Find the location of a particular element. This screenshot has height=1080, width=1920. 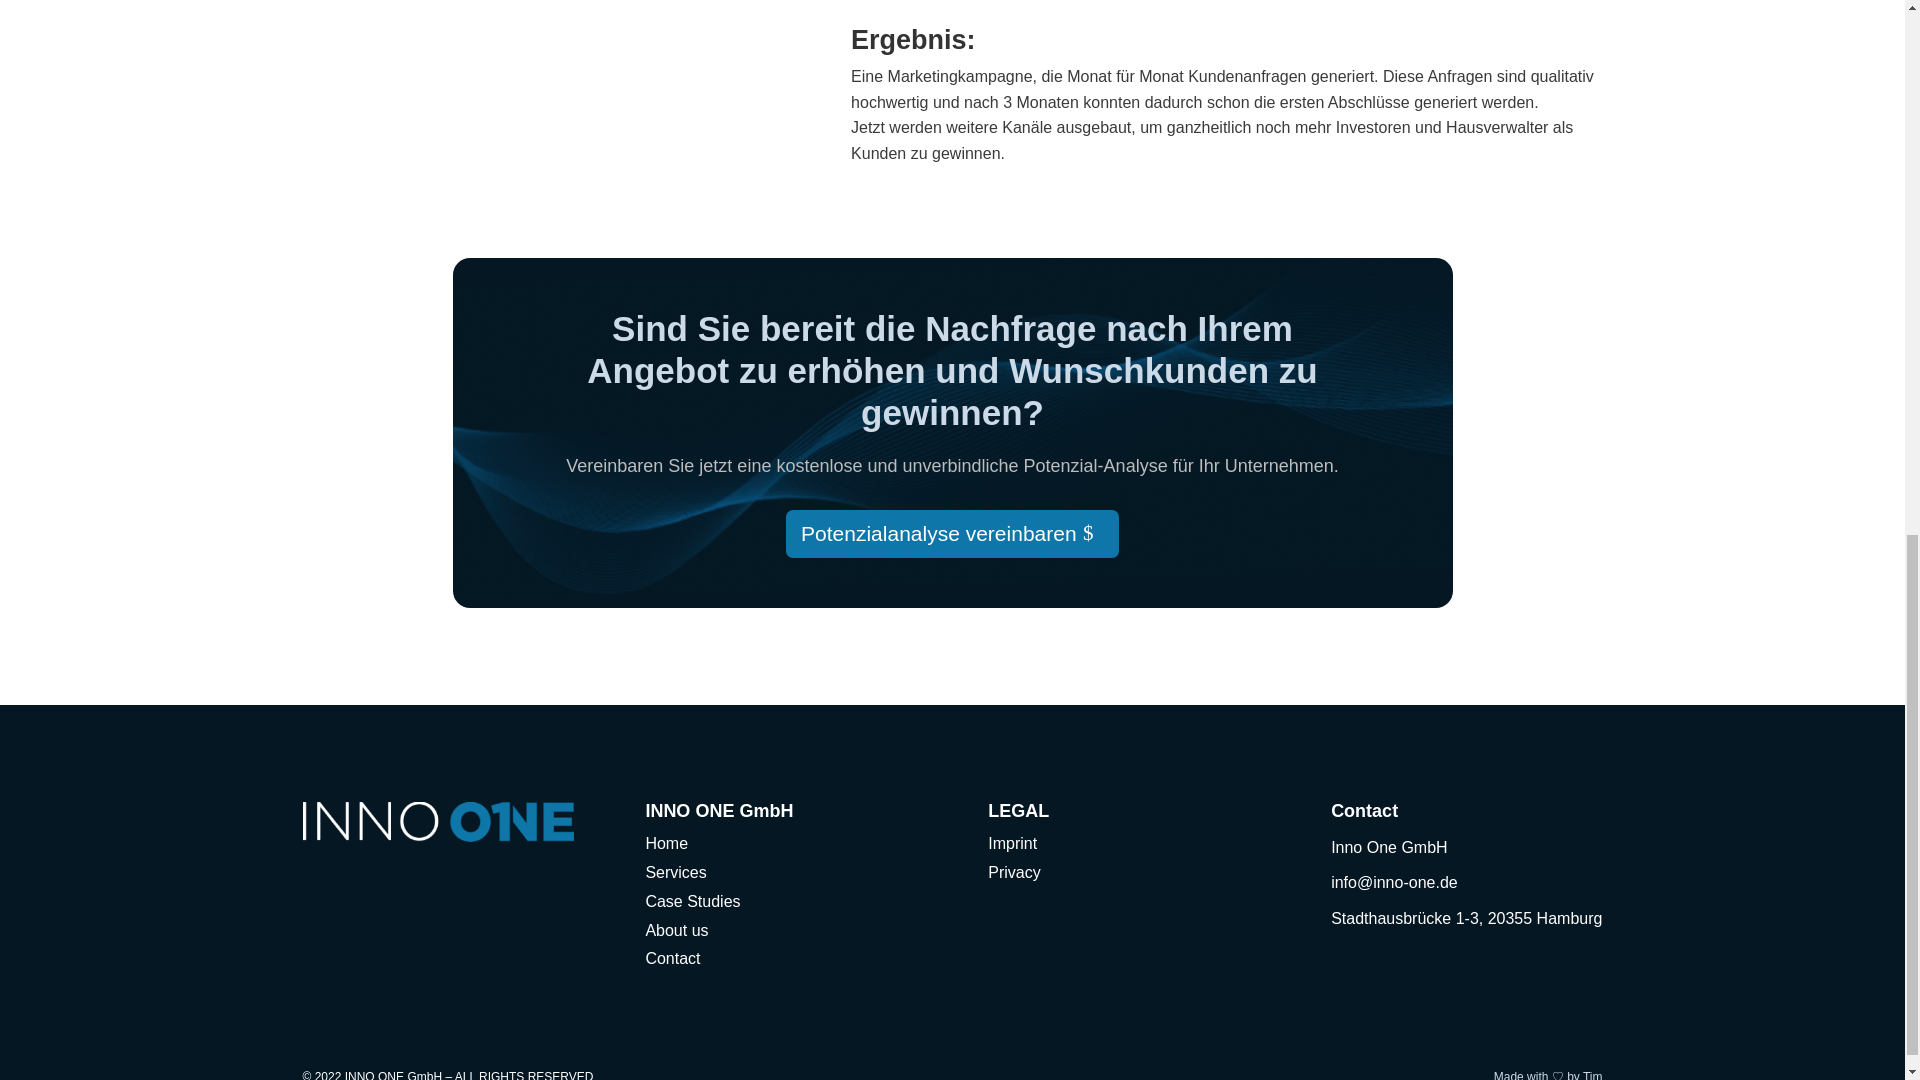

Group 13rtzu is located at coordinates (436, 822).